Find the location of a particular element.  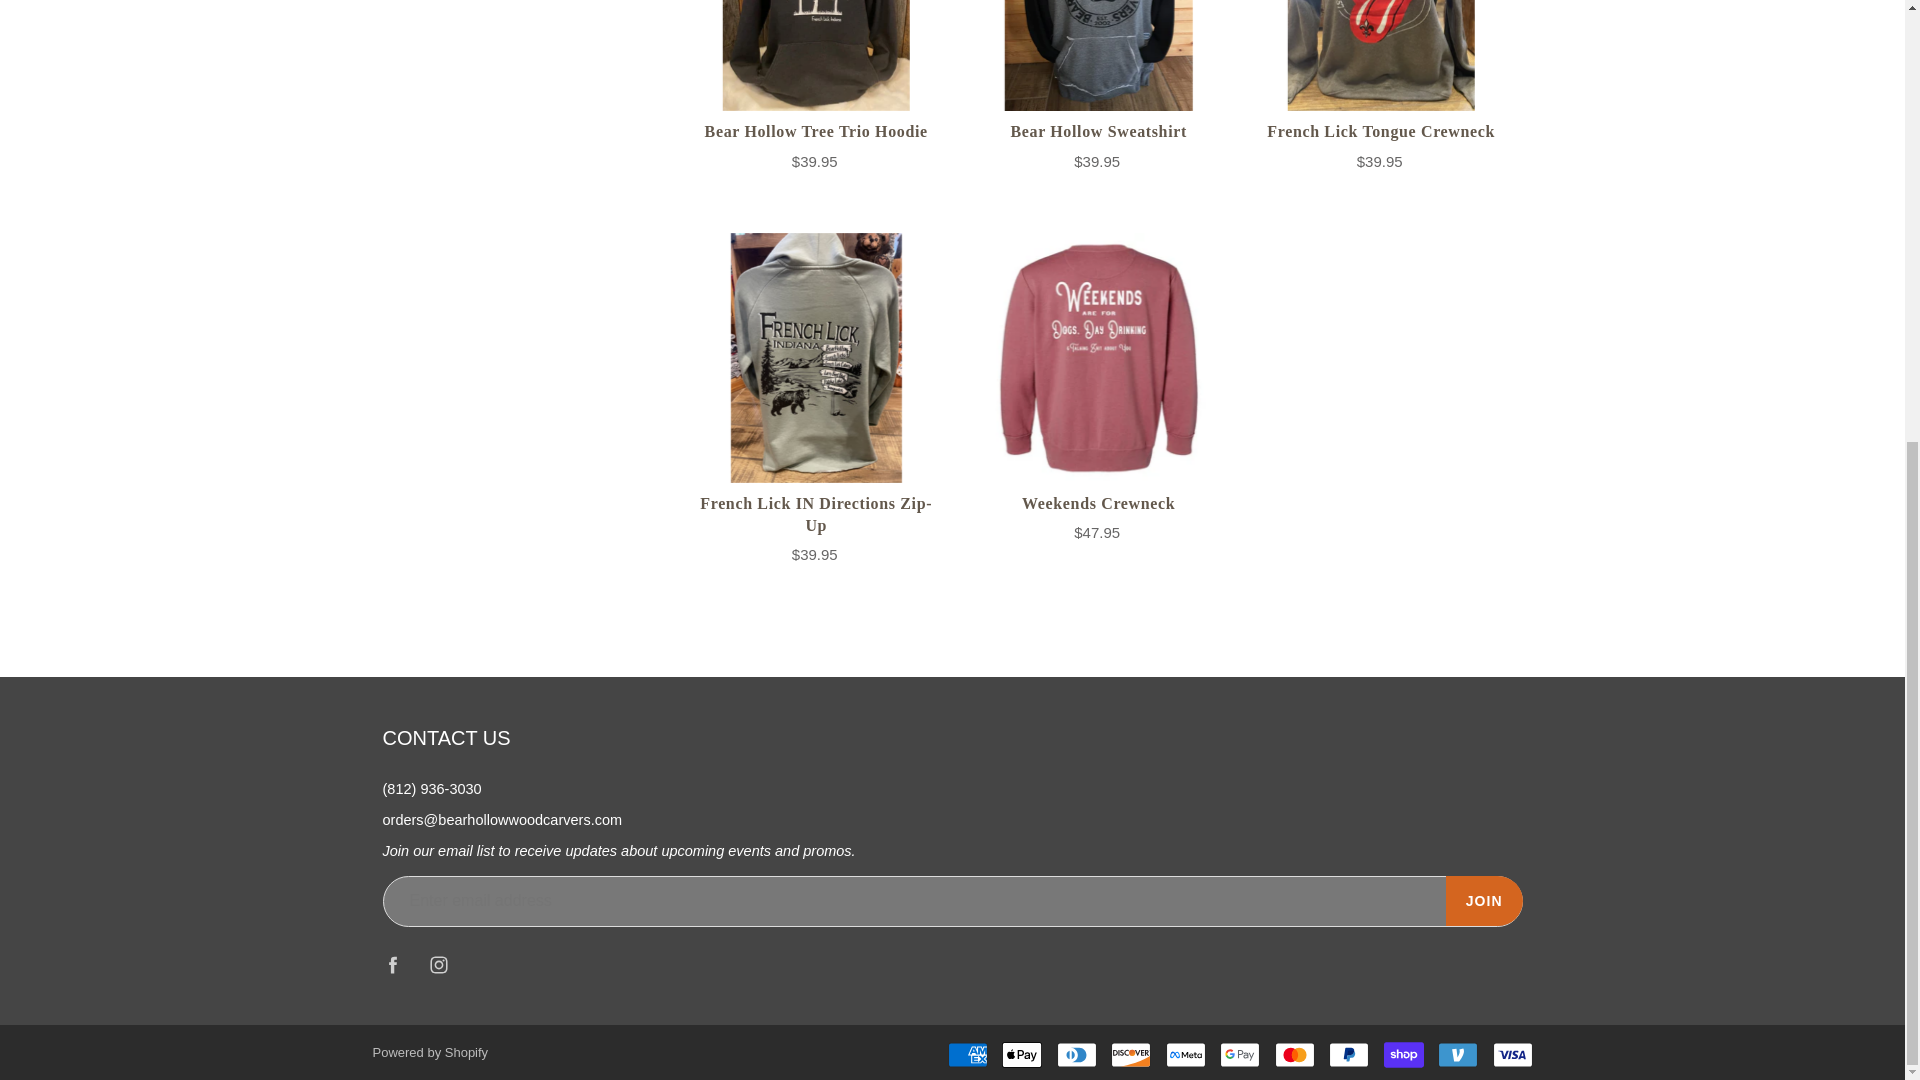

Visa is located at coordinates (1512, 1055).